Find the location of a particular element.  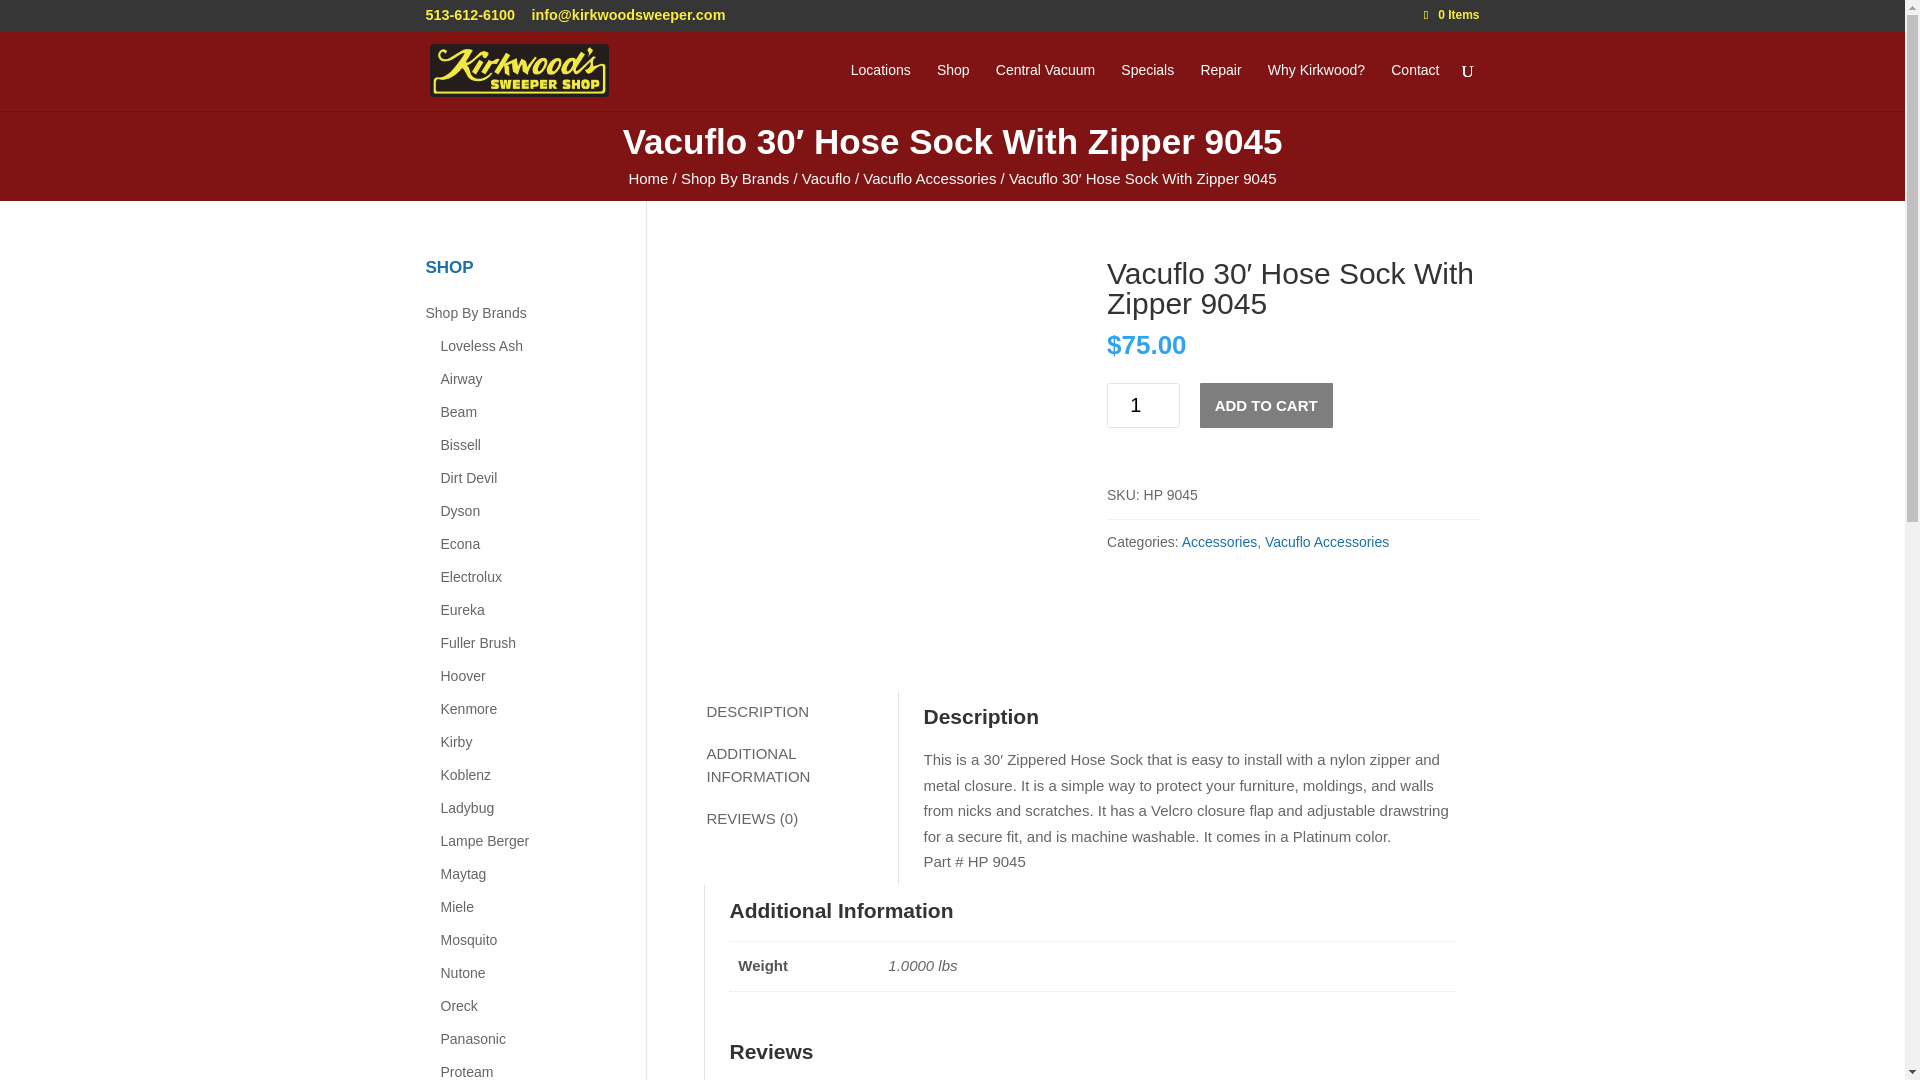

Shop By Brands is located at coordinates (735, 178).